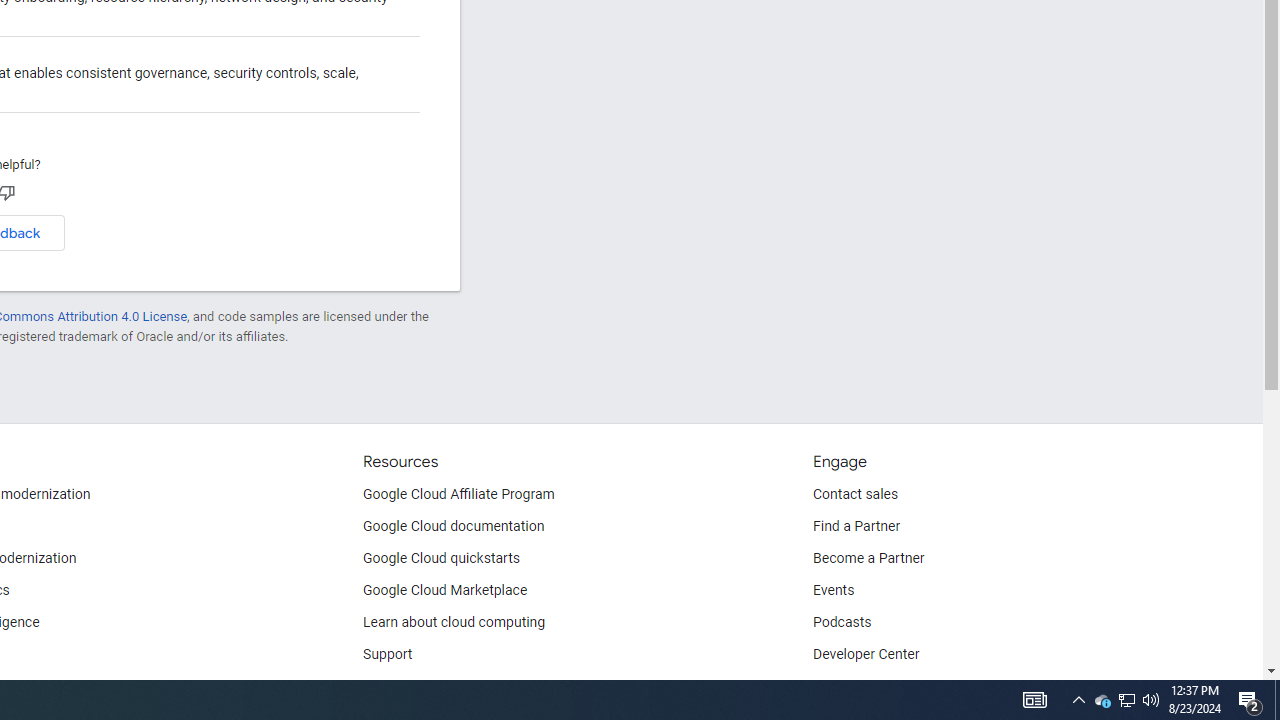 This screenshot has width=1280, height=720. Describe the element at coordinates (459, 494) in the screenshot. I see `Google Cloud Affiliate Program` at that location.